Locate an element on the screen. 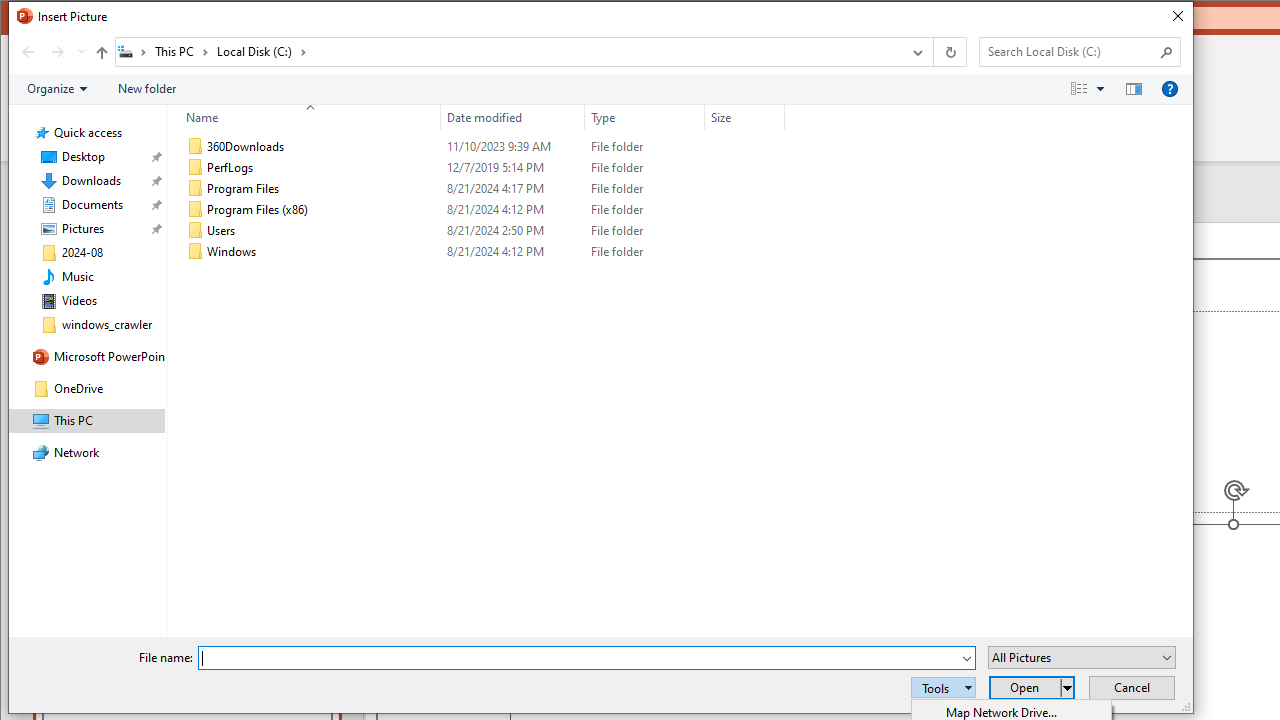 The height and width of the screenshot is (720, 1280). Local Disk (C:) is located at coordinates (262, 51).